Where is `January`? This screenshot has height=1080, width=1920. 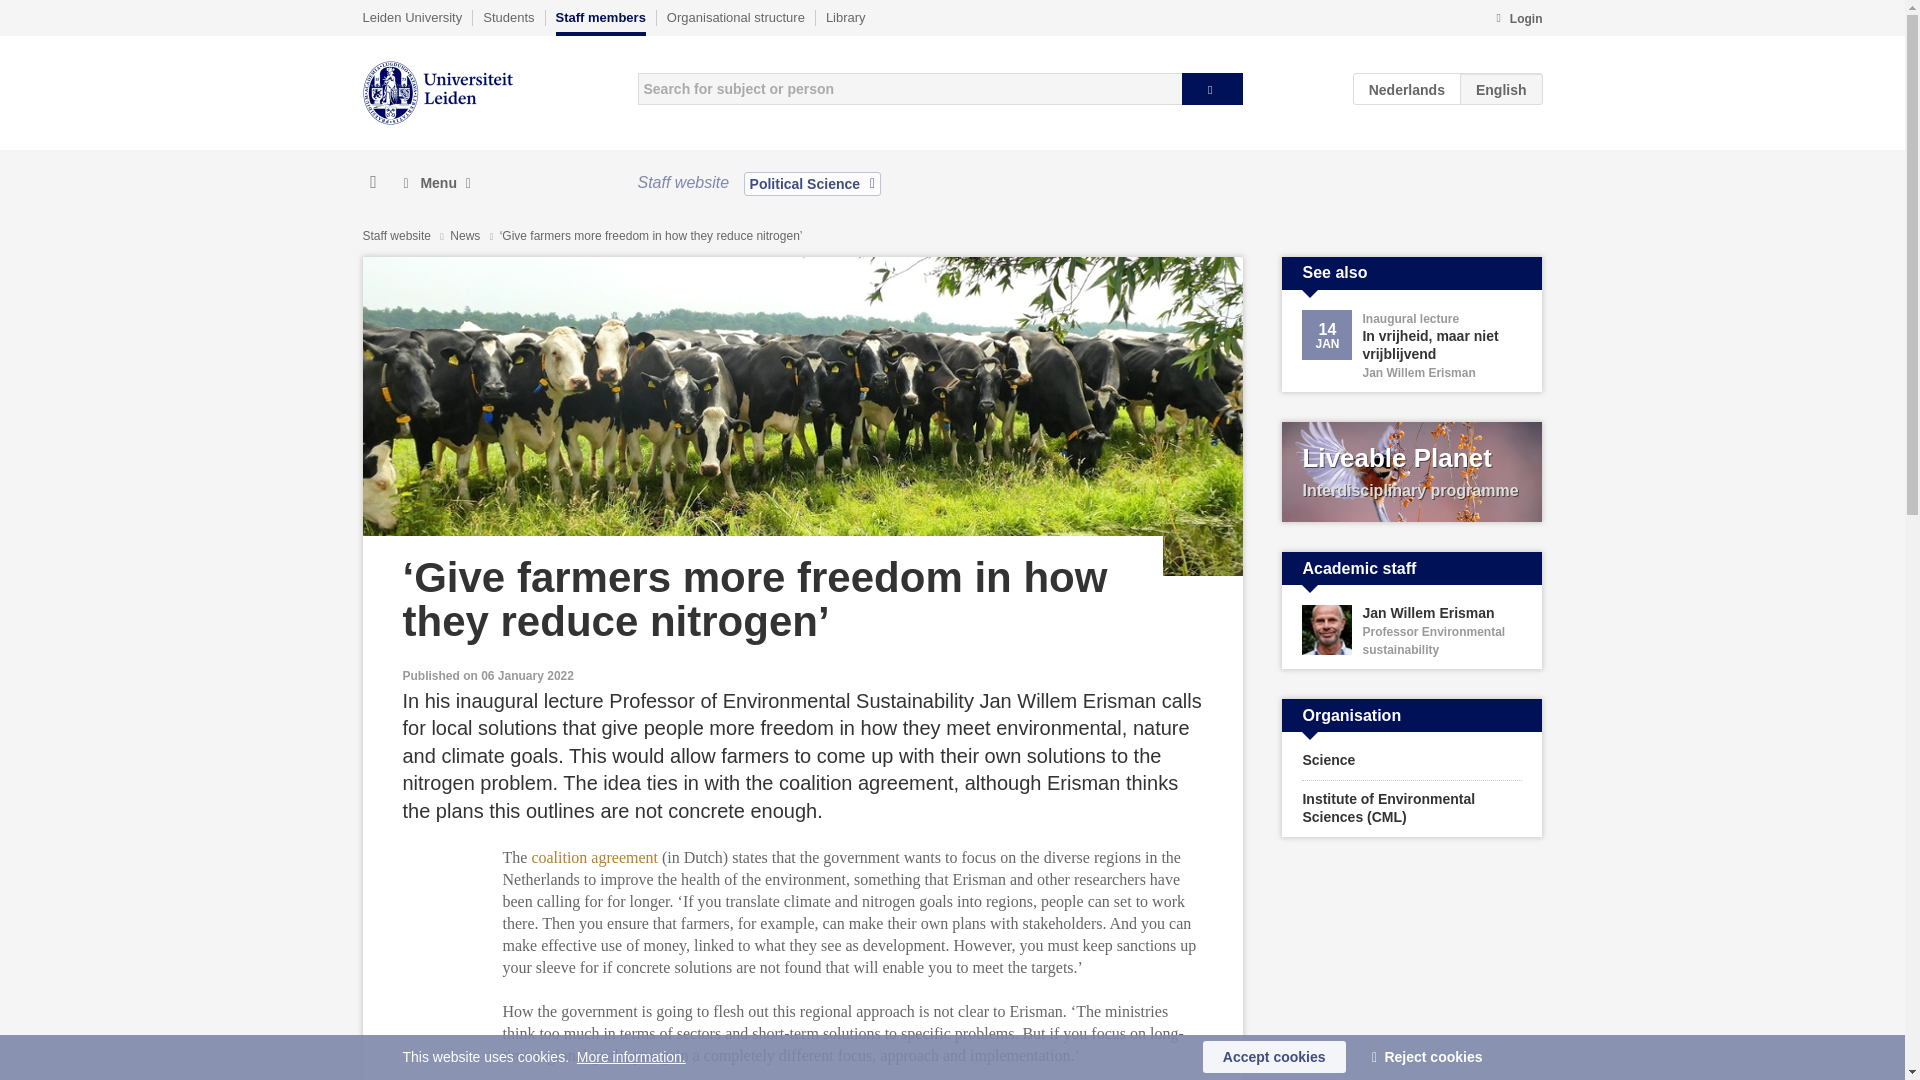 January is located at coordinates (1326, 344).